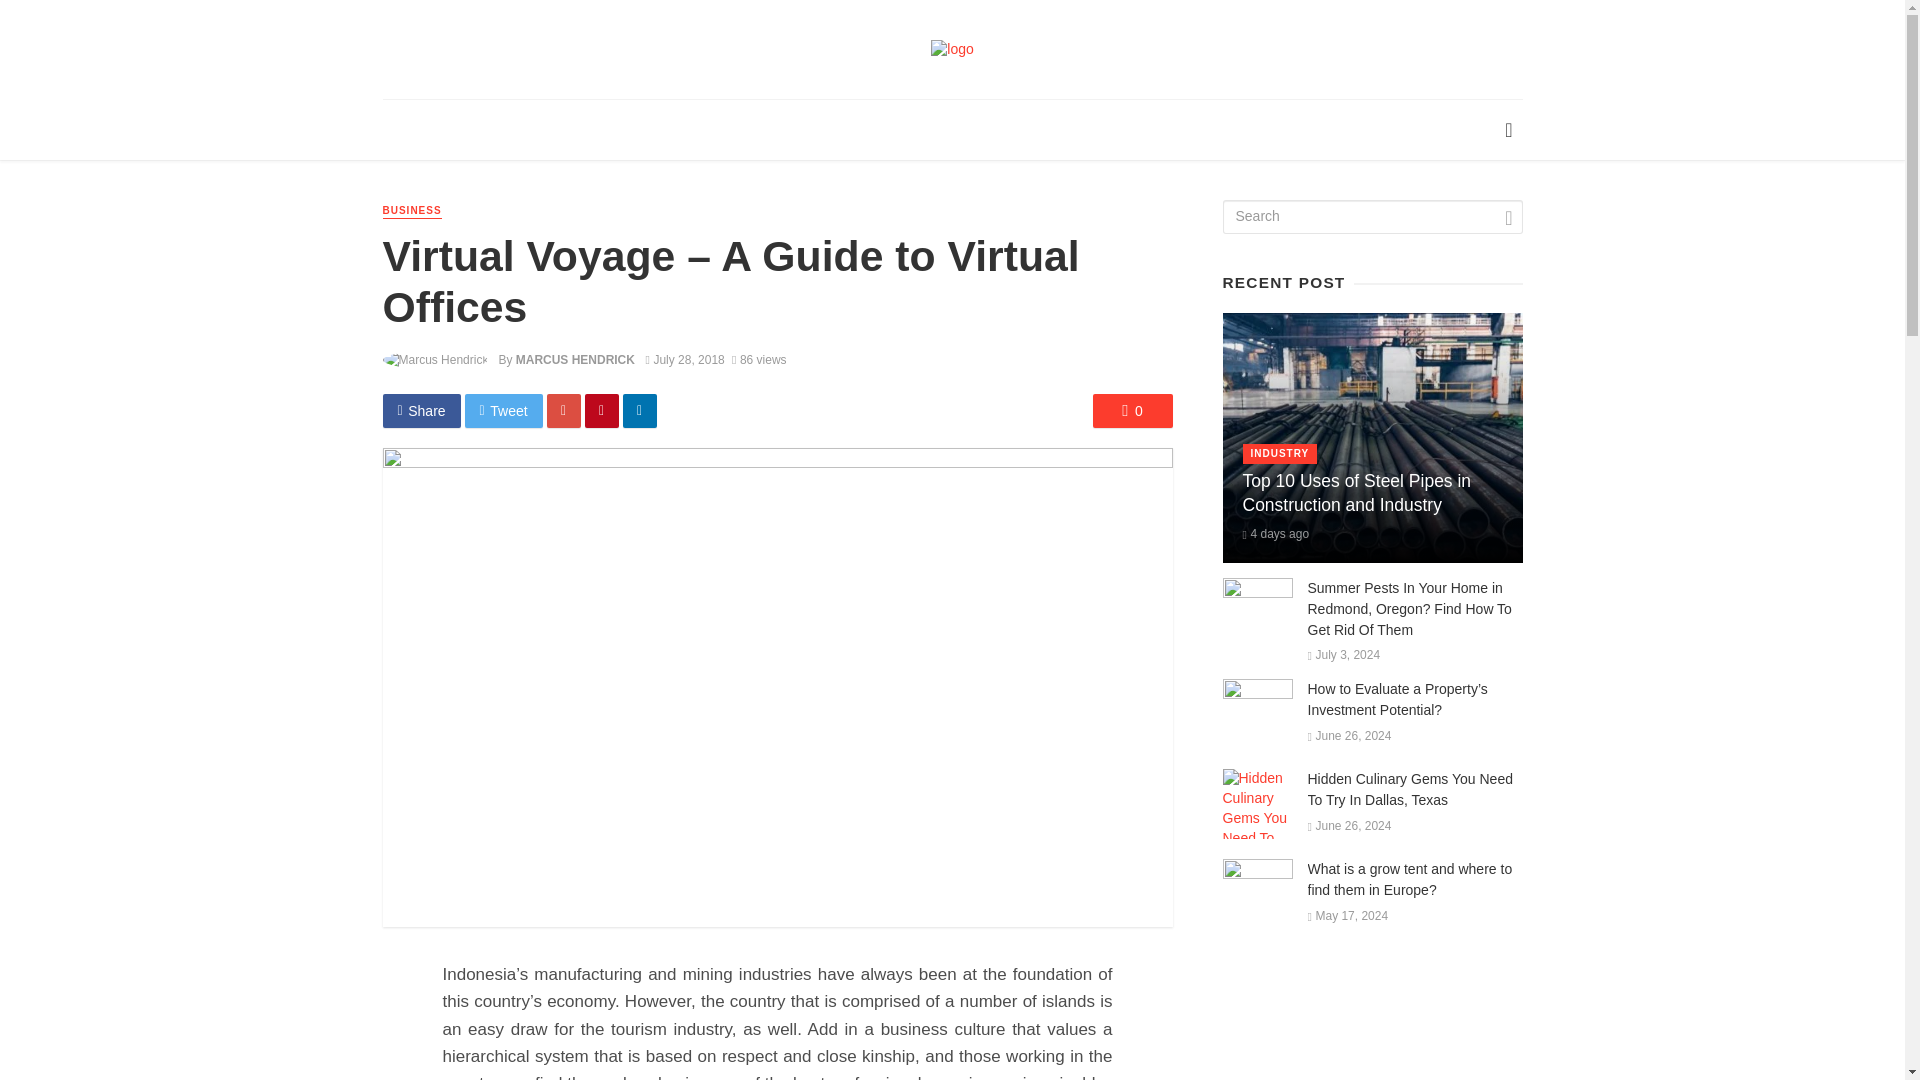 The height and width of the screenshot is (1080, 1920). I want to click on July 28, 2018 at 7:33 am, so click(684, 360).